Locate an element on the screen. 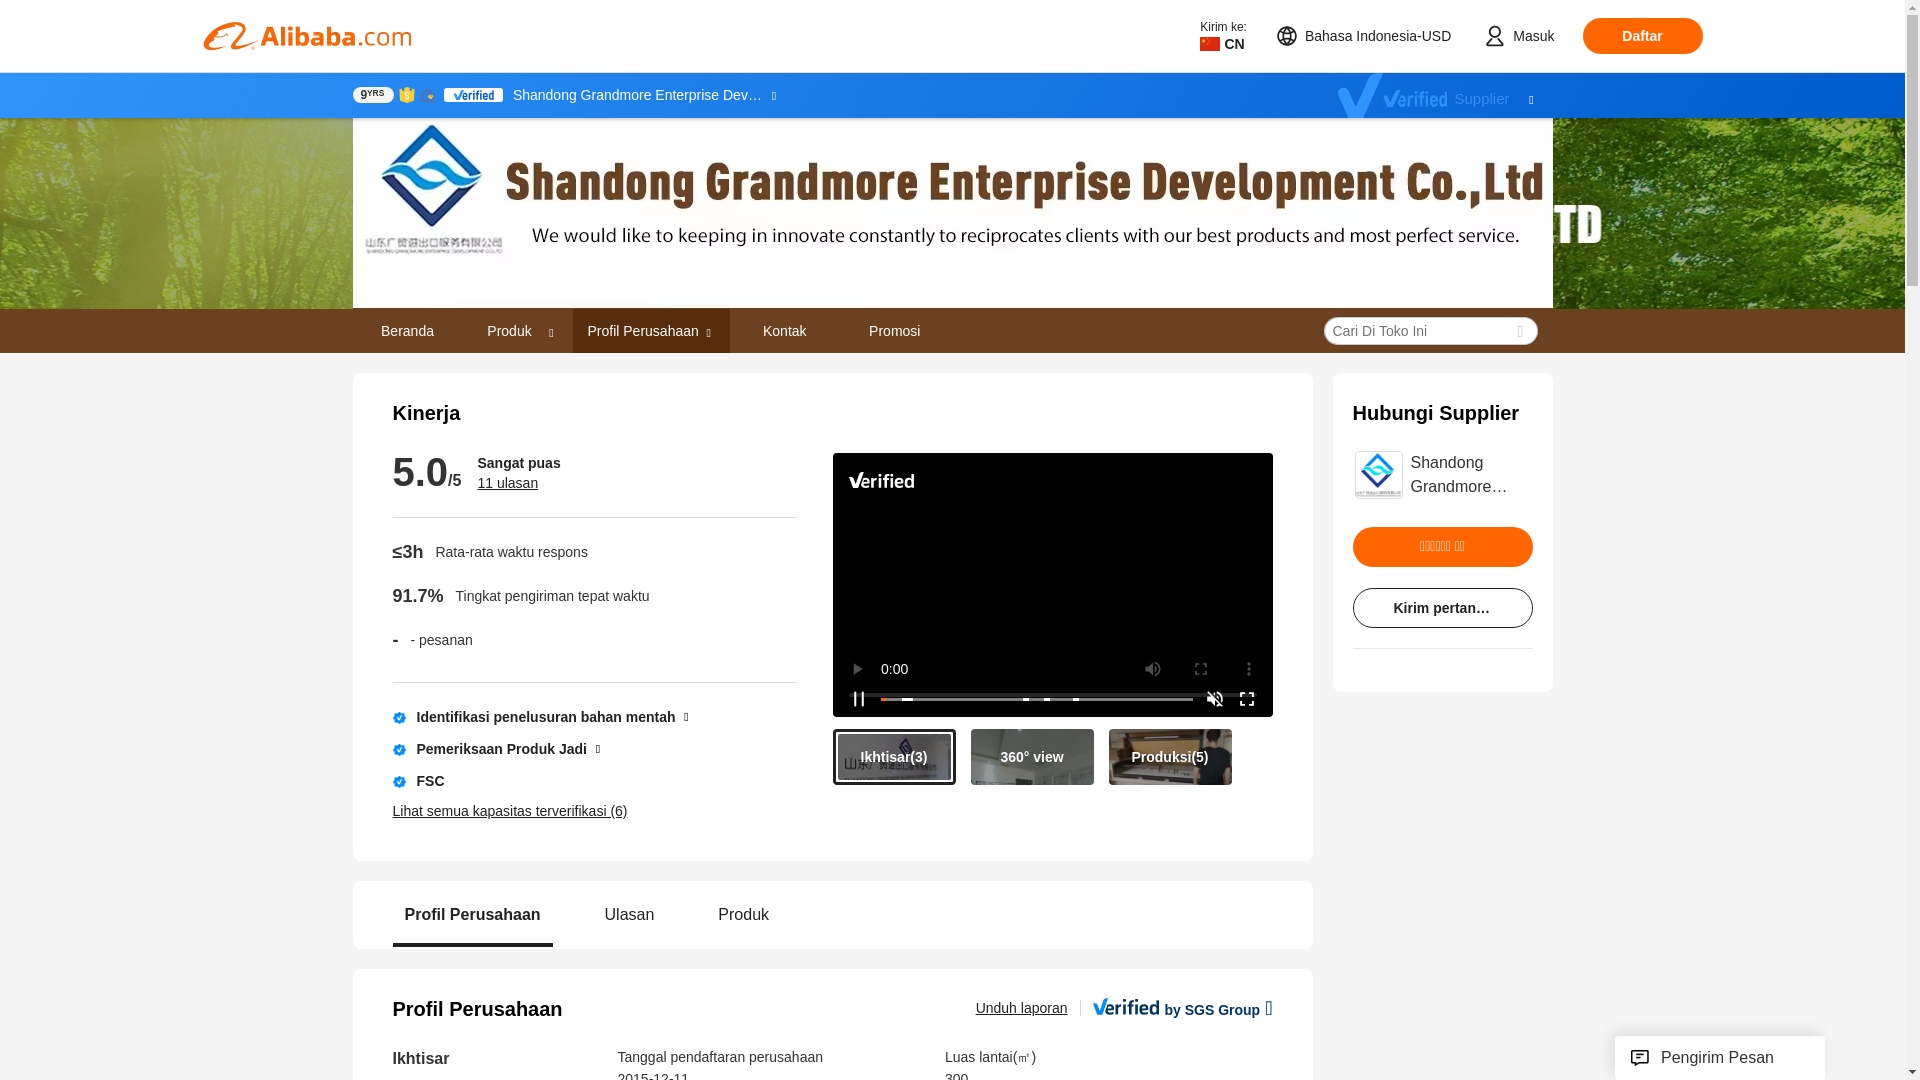 The width and height of the screenshot is (1920, 1080). Produk is located at coordinates (510, 330).